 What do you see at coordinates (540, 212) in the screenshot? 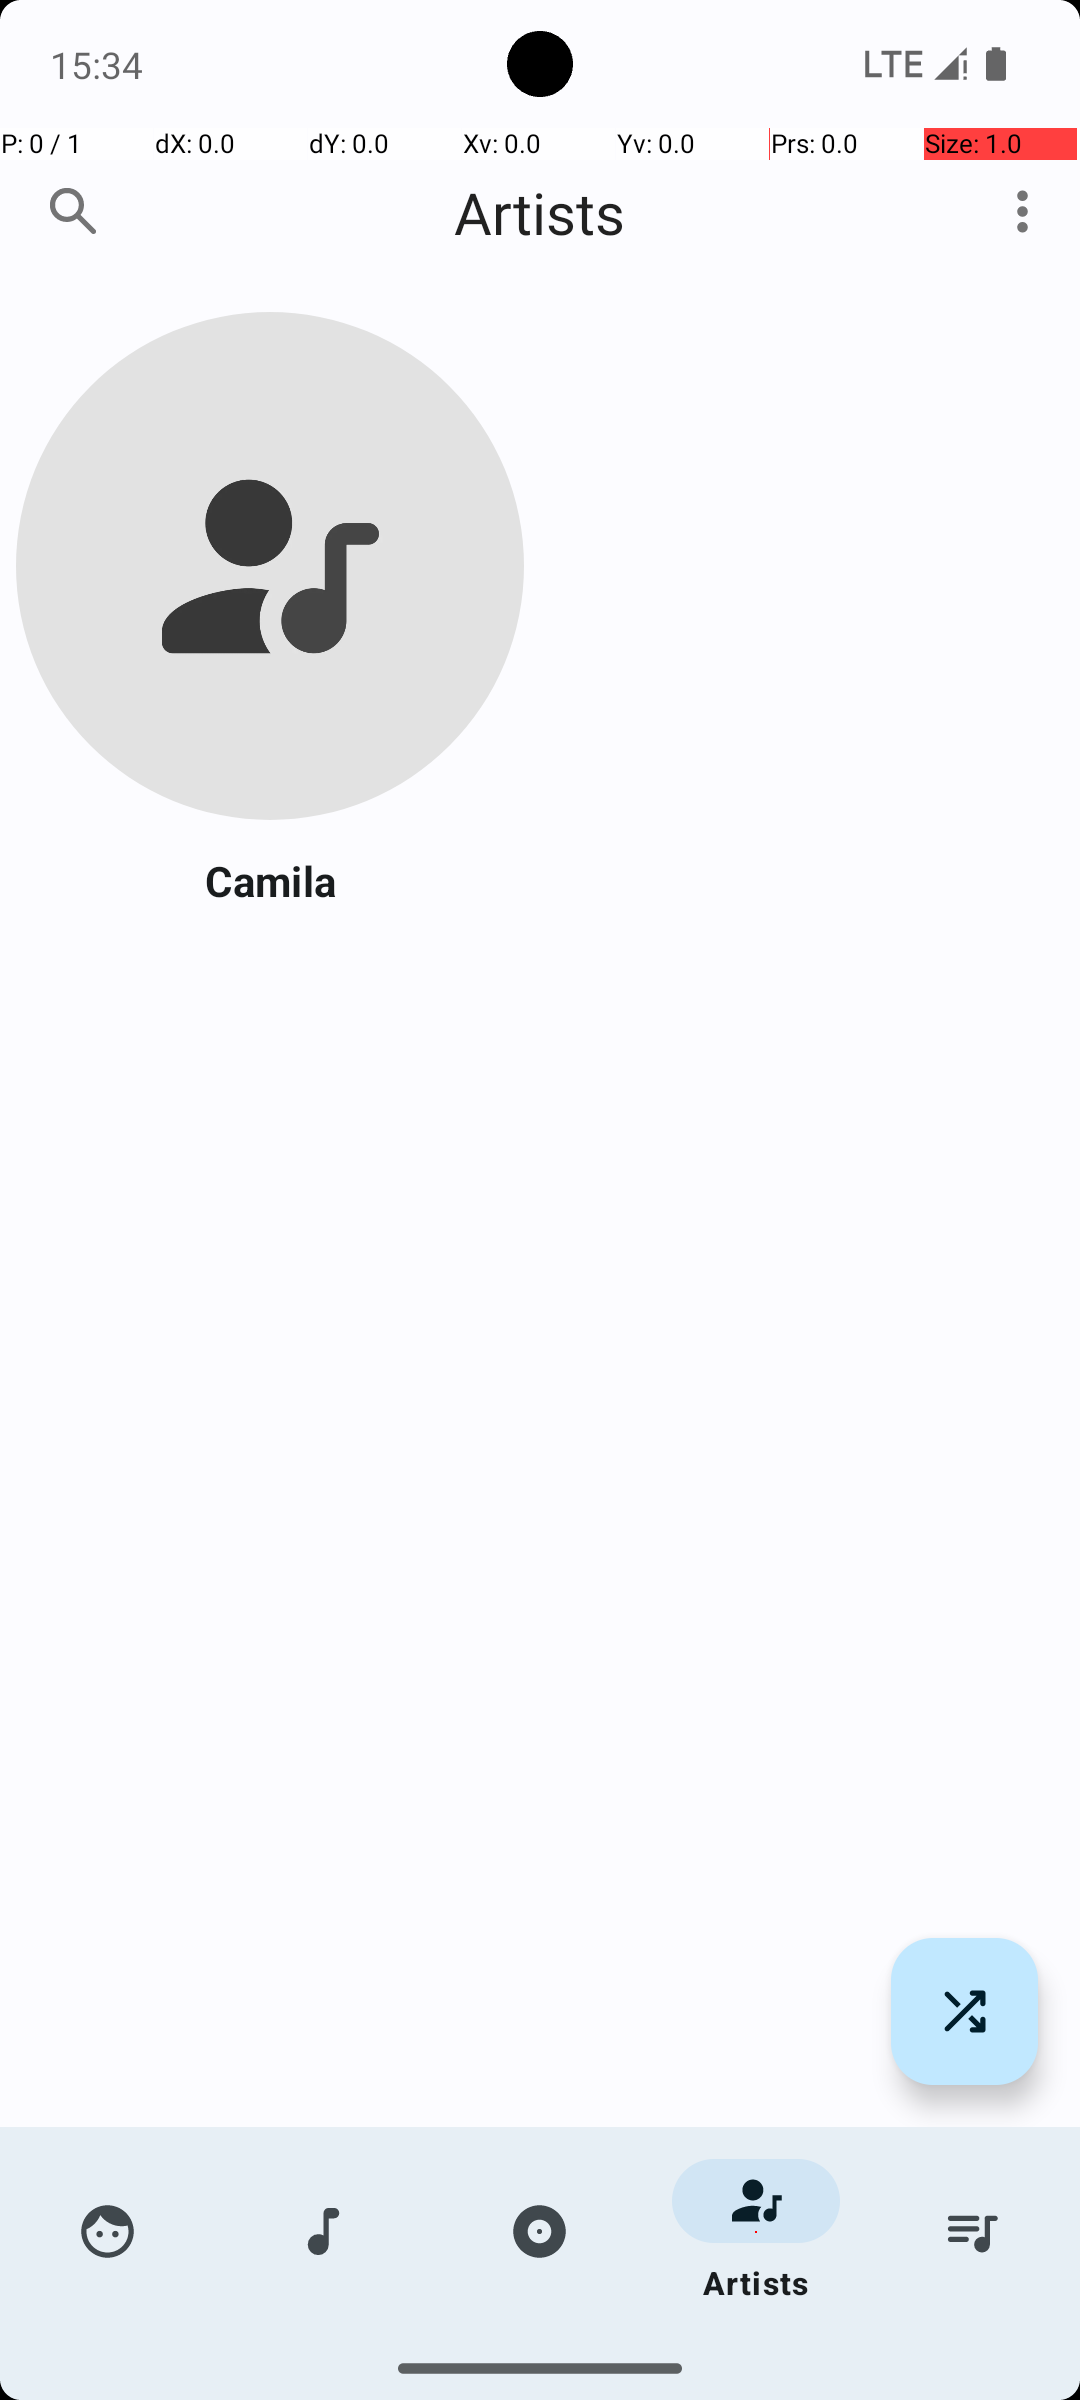
I see `Artists` at bounding box center [540, 212].